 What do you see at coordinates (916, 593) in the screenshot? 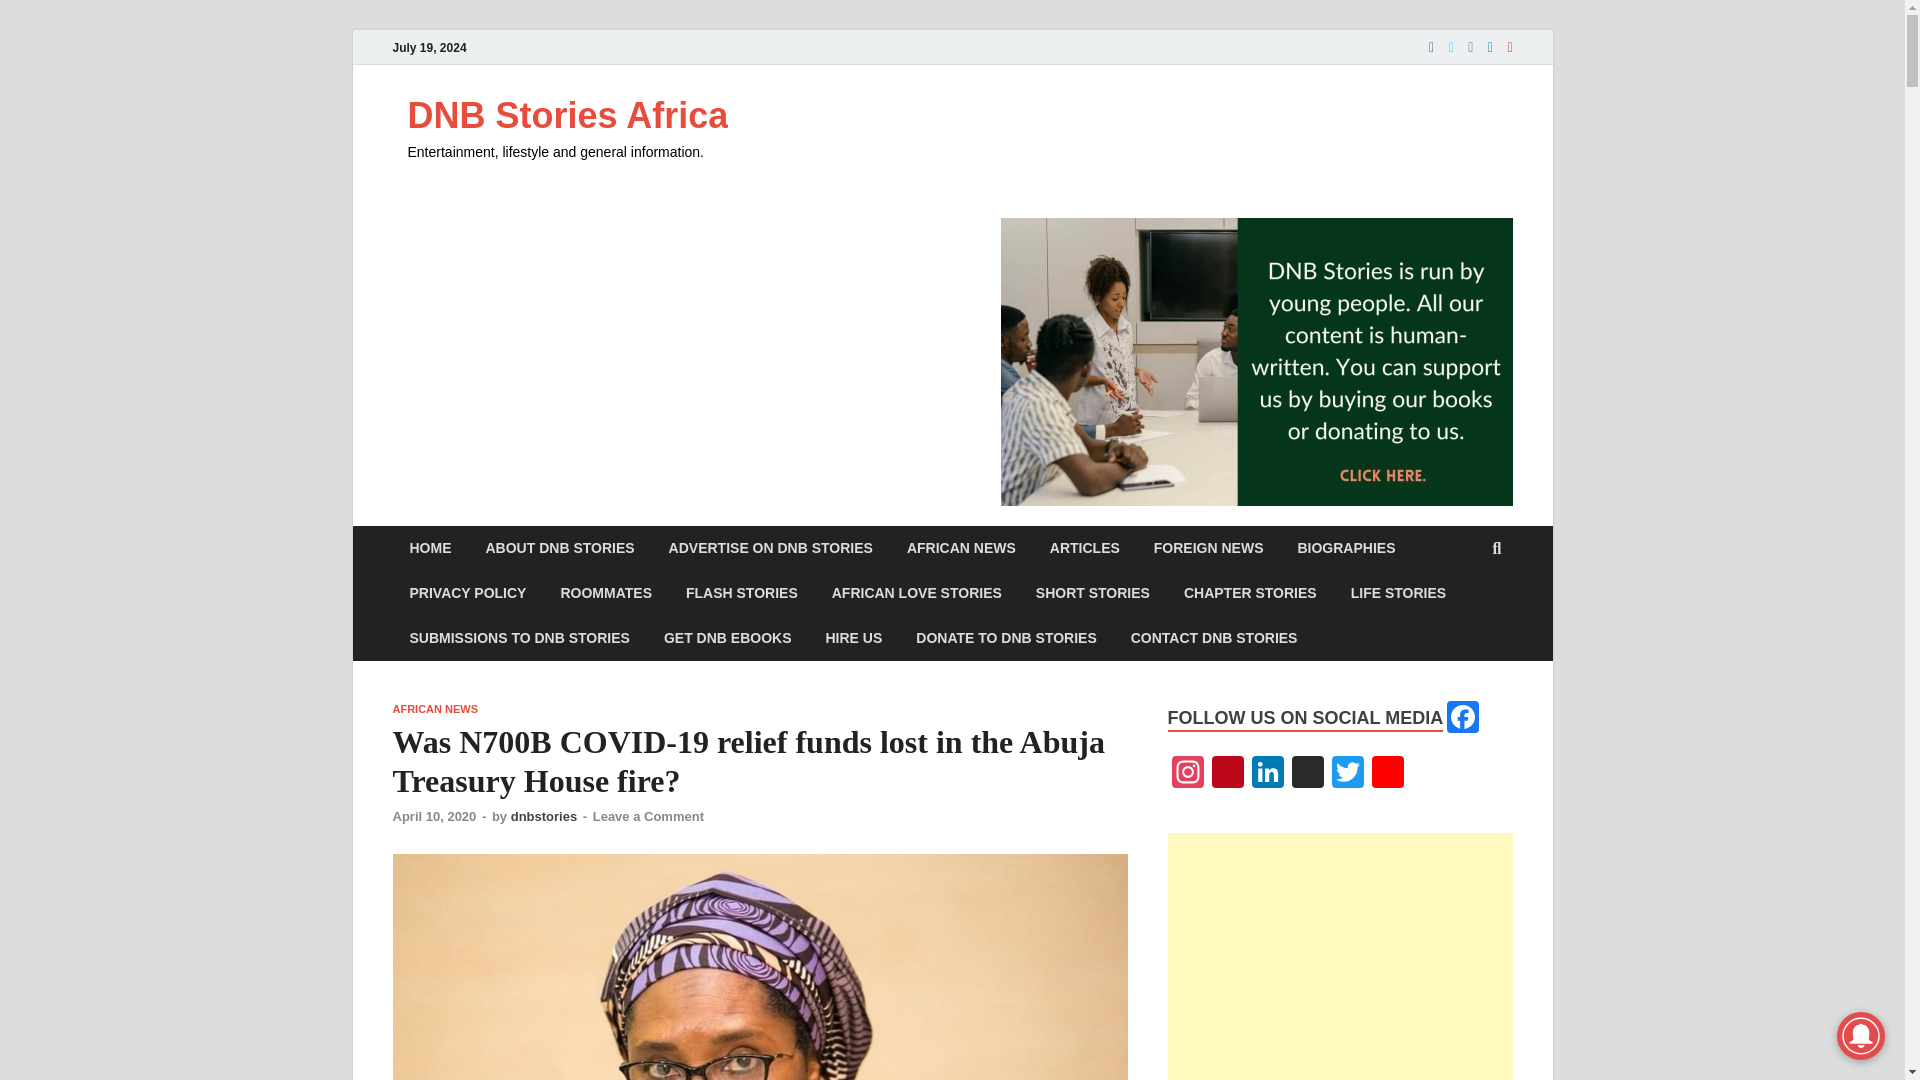
I see `AFRICAN LOVE STORIES` at bounding box center [916, 593].